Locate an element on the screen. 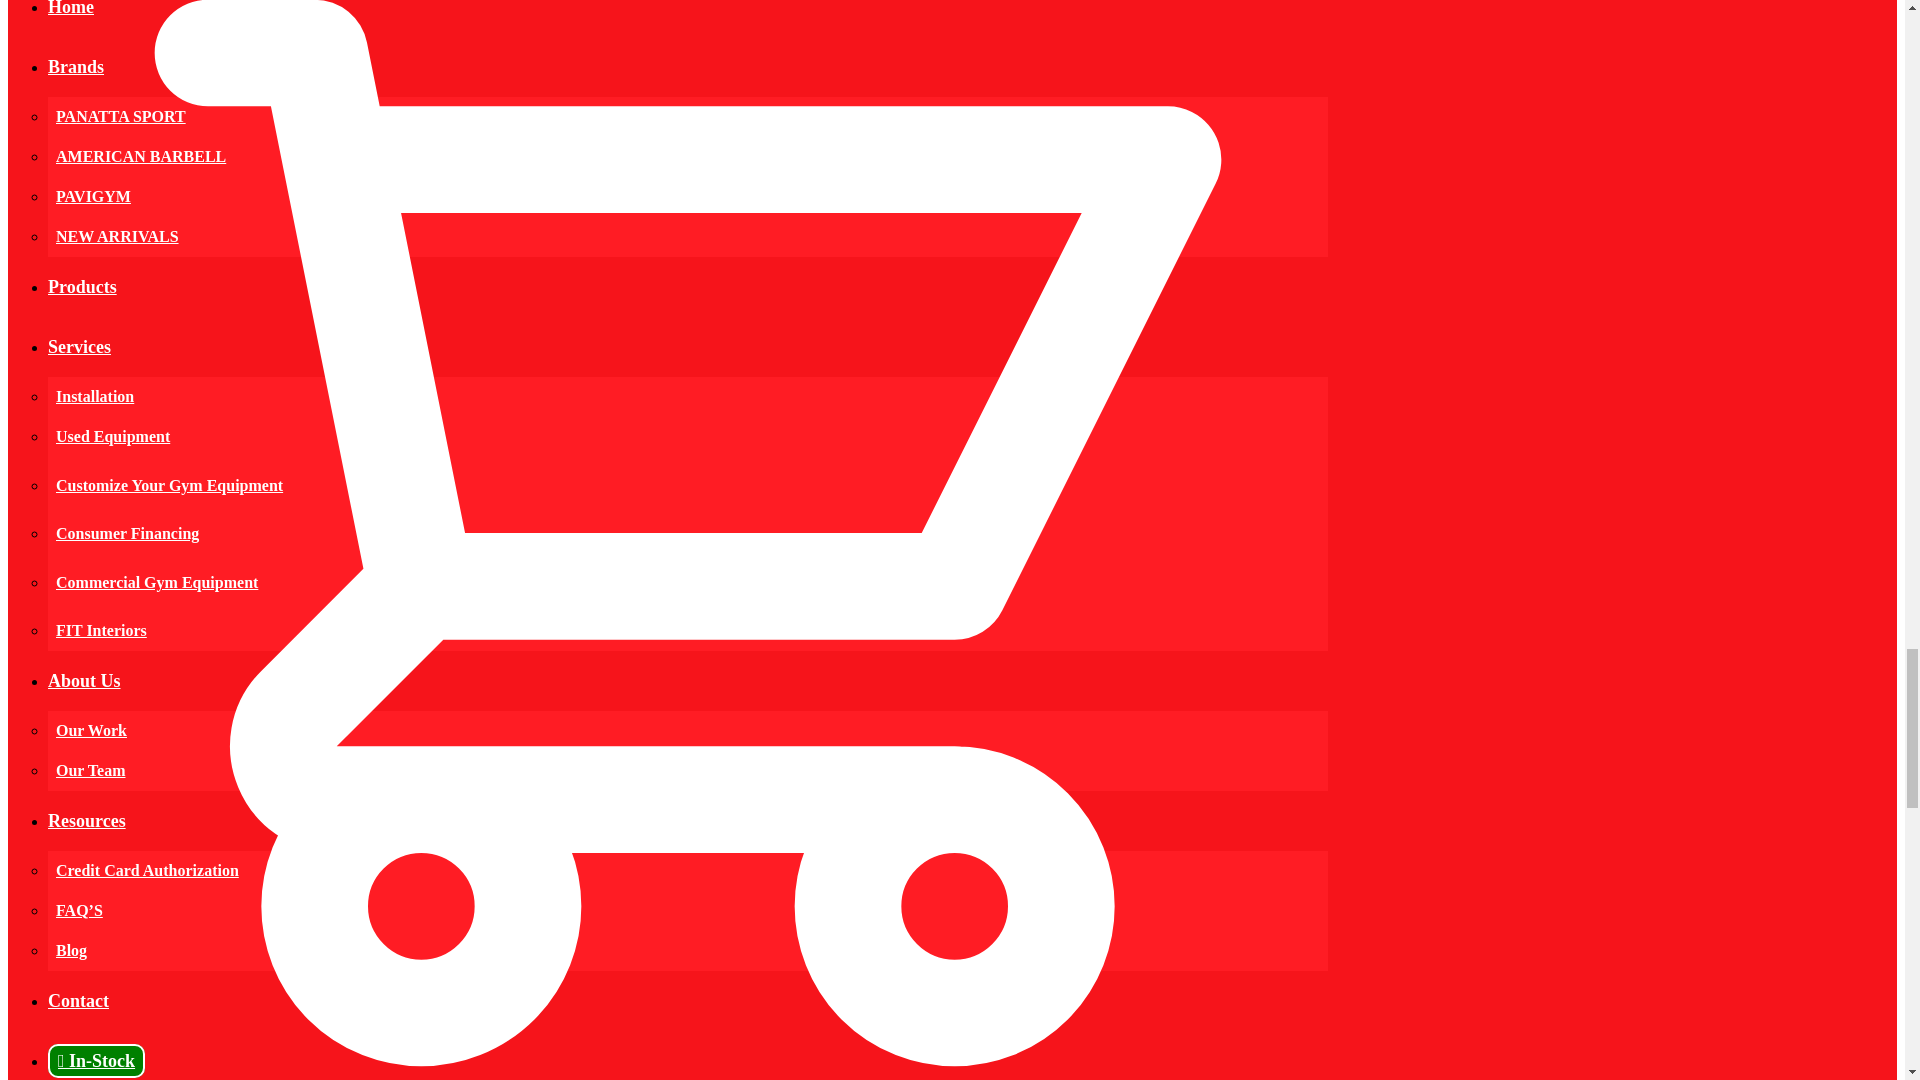 Image resolution: width=1920 pixels, height=1080 pixels. PANATTA SPORT is located at coordinates (120, 116).